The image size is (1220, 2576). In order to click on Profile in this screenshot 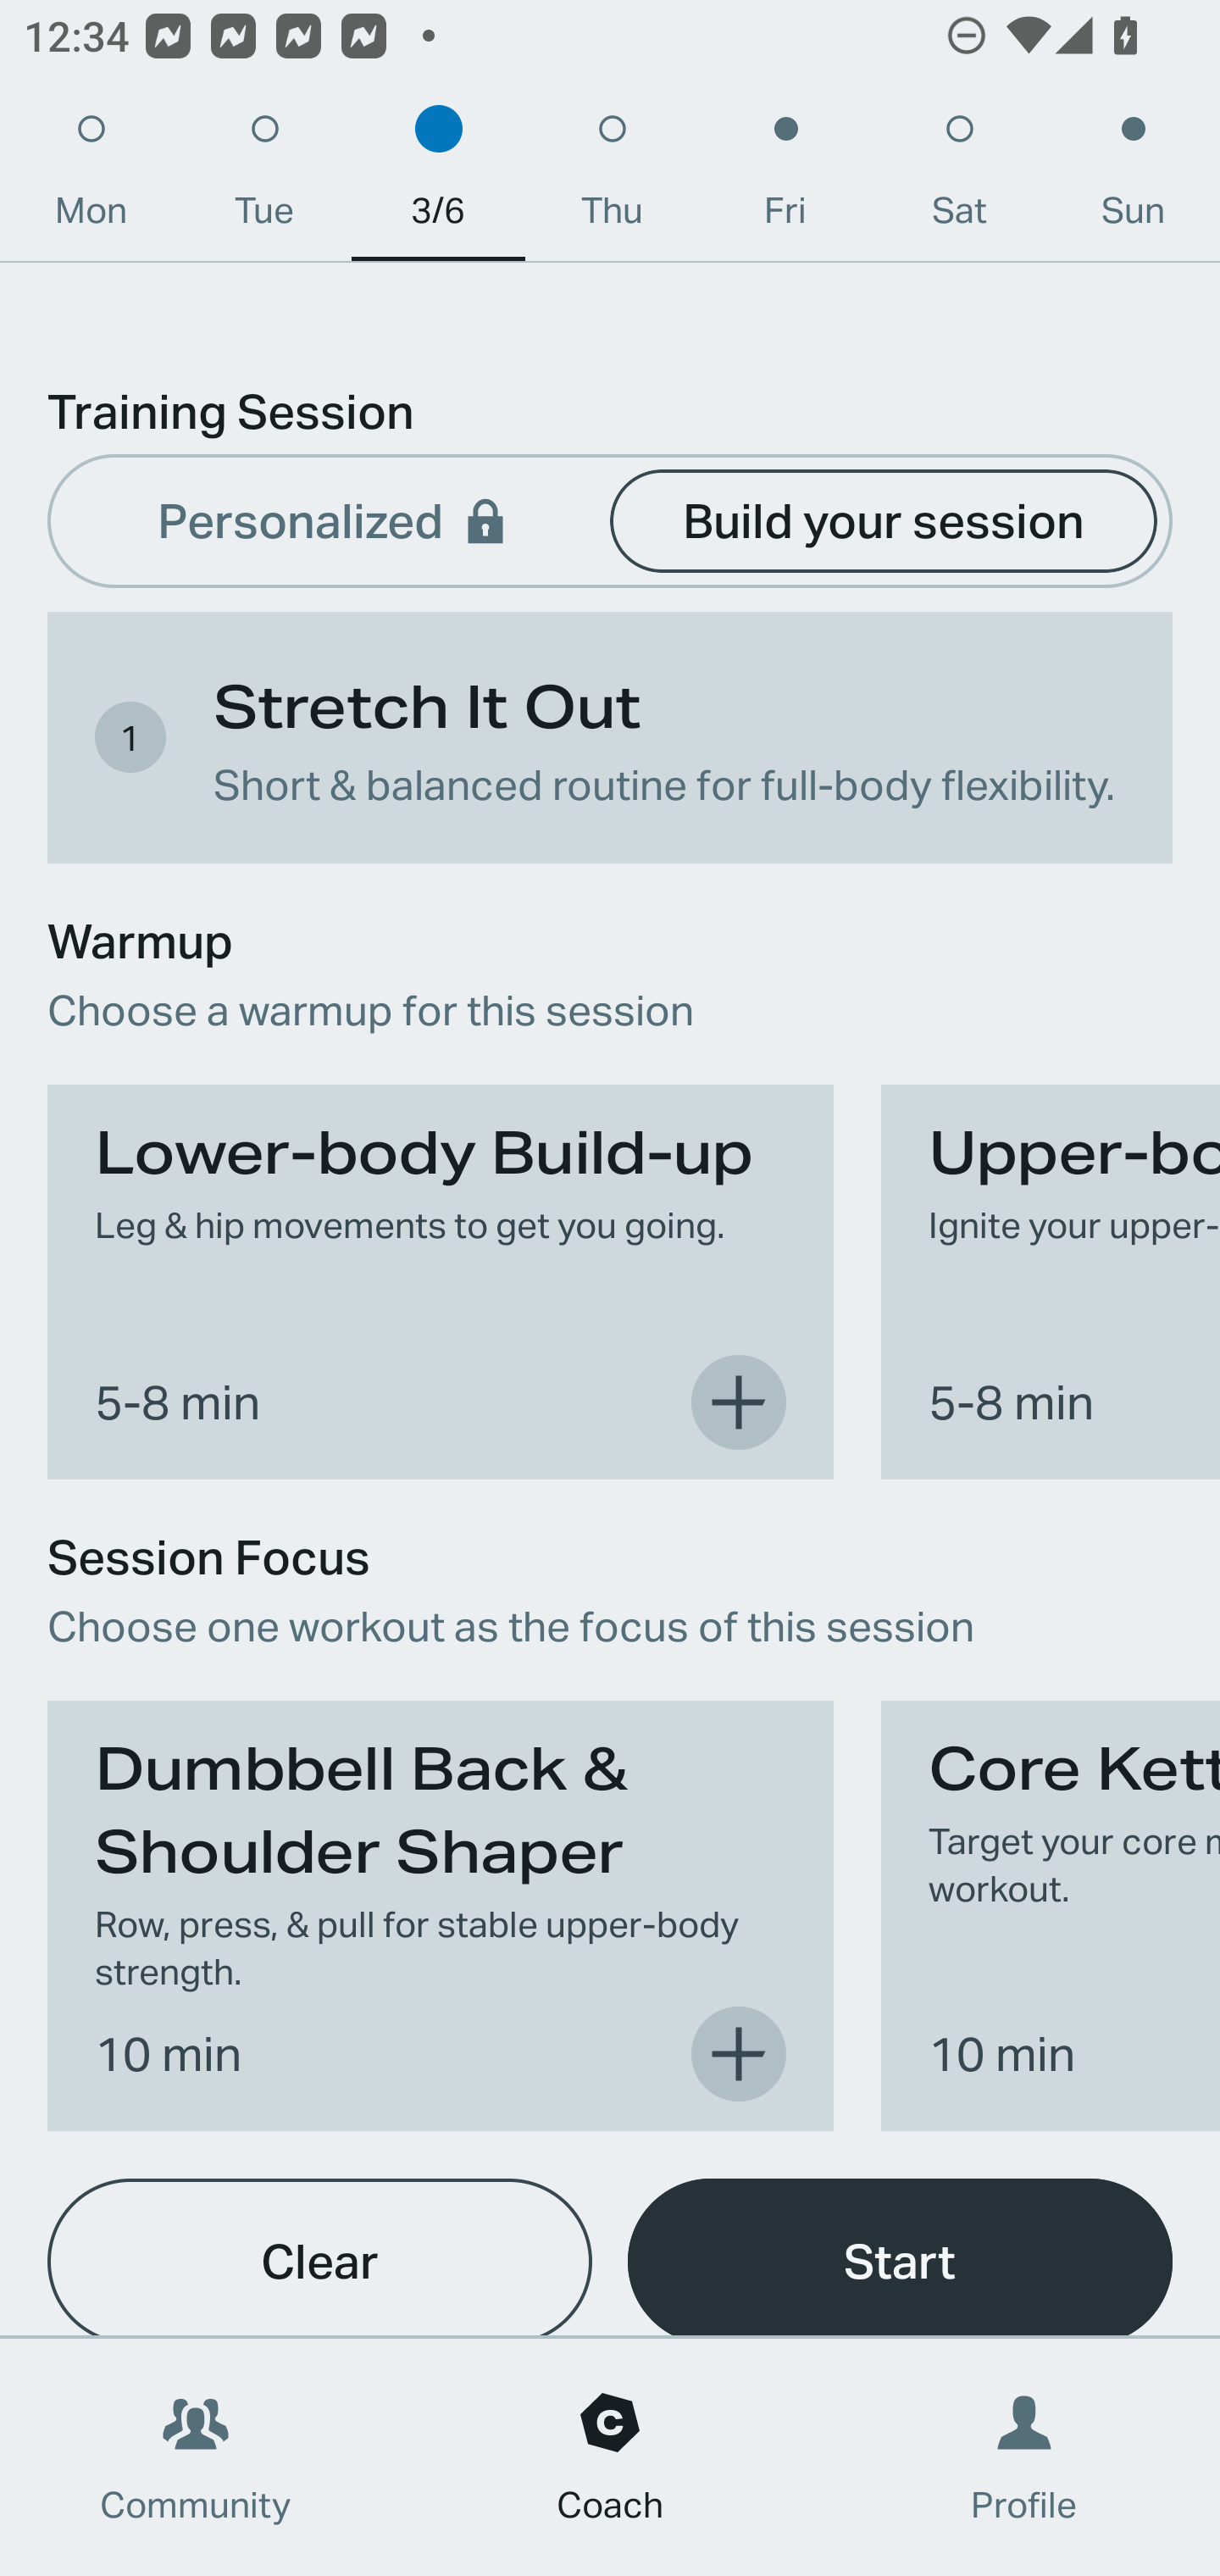, I will do `click(1025, 2457)`.